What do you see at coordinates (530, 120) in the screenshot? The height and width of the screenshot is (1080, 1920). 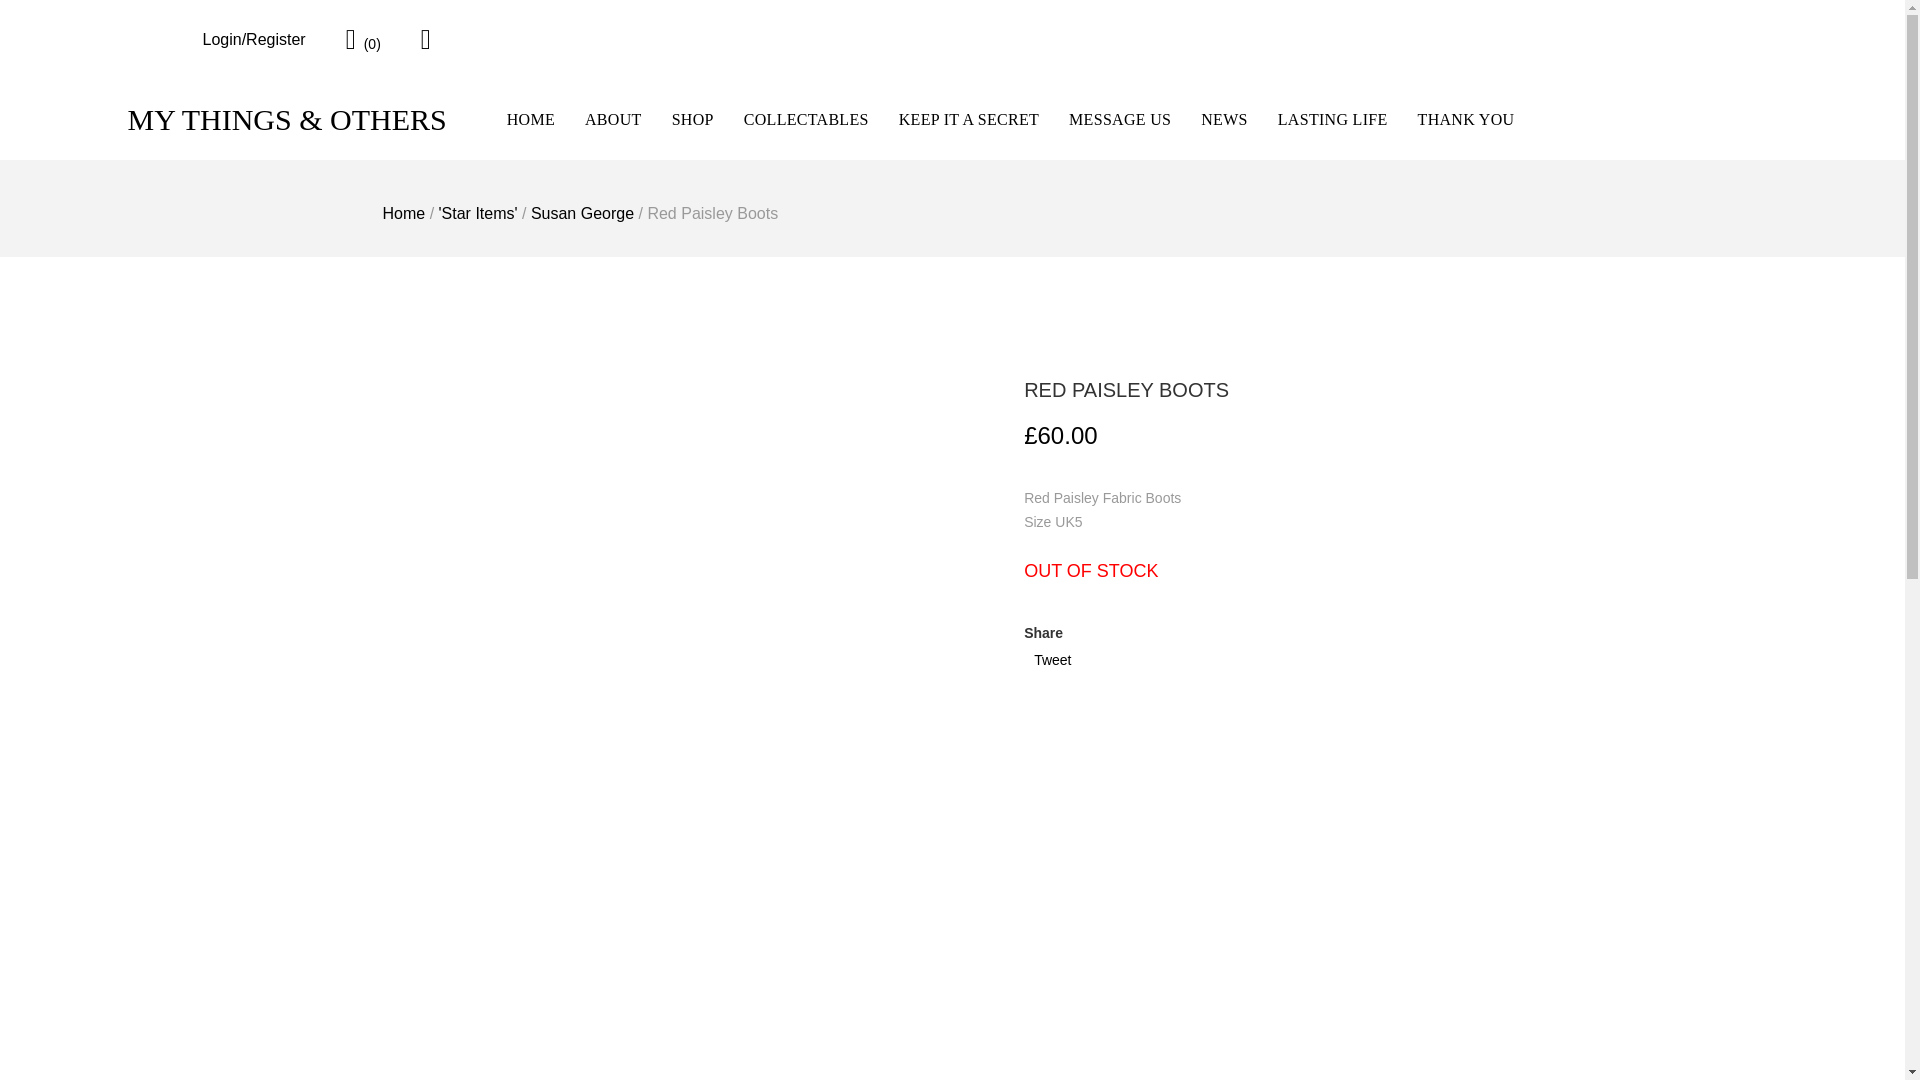 I see `HOME` at bounding box center [530, 120].